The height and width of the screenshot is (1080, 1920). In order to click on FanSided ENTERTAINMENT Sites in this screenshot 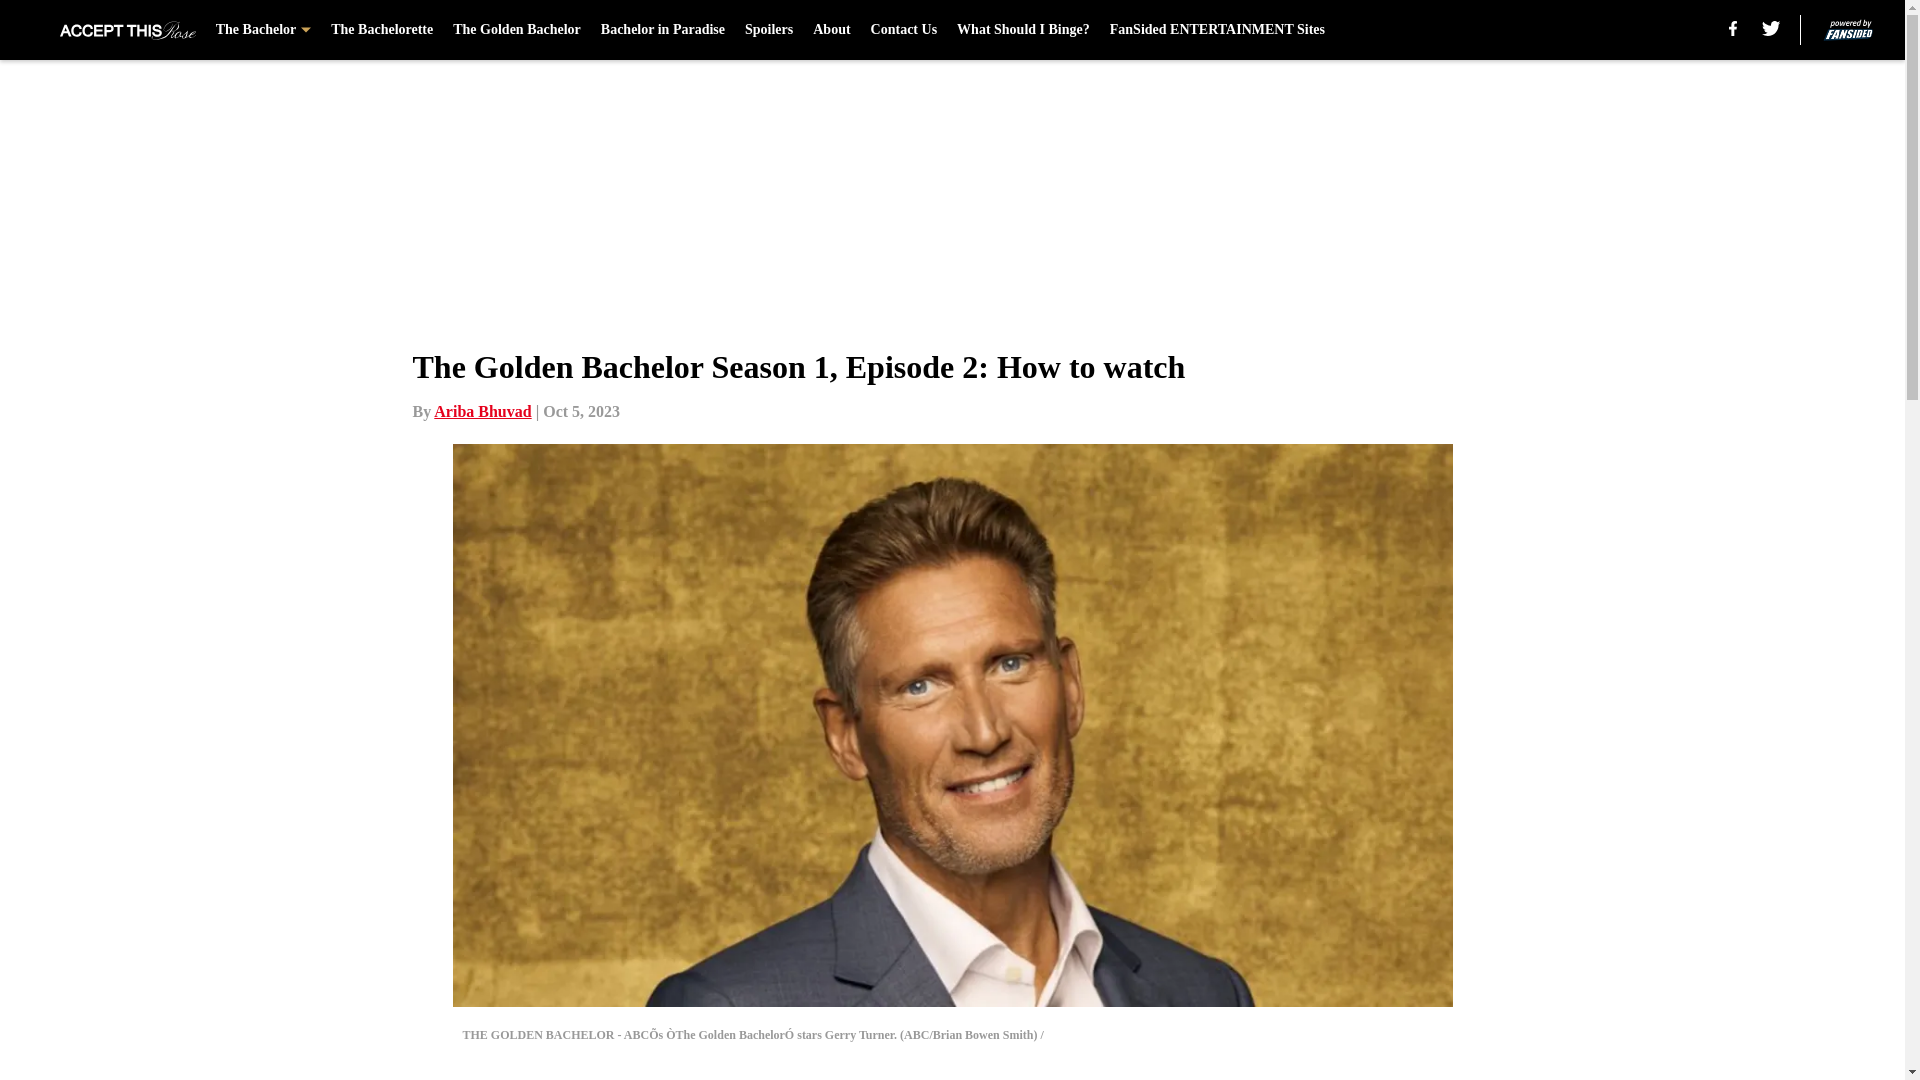, I will do `click(1216, 30)`.